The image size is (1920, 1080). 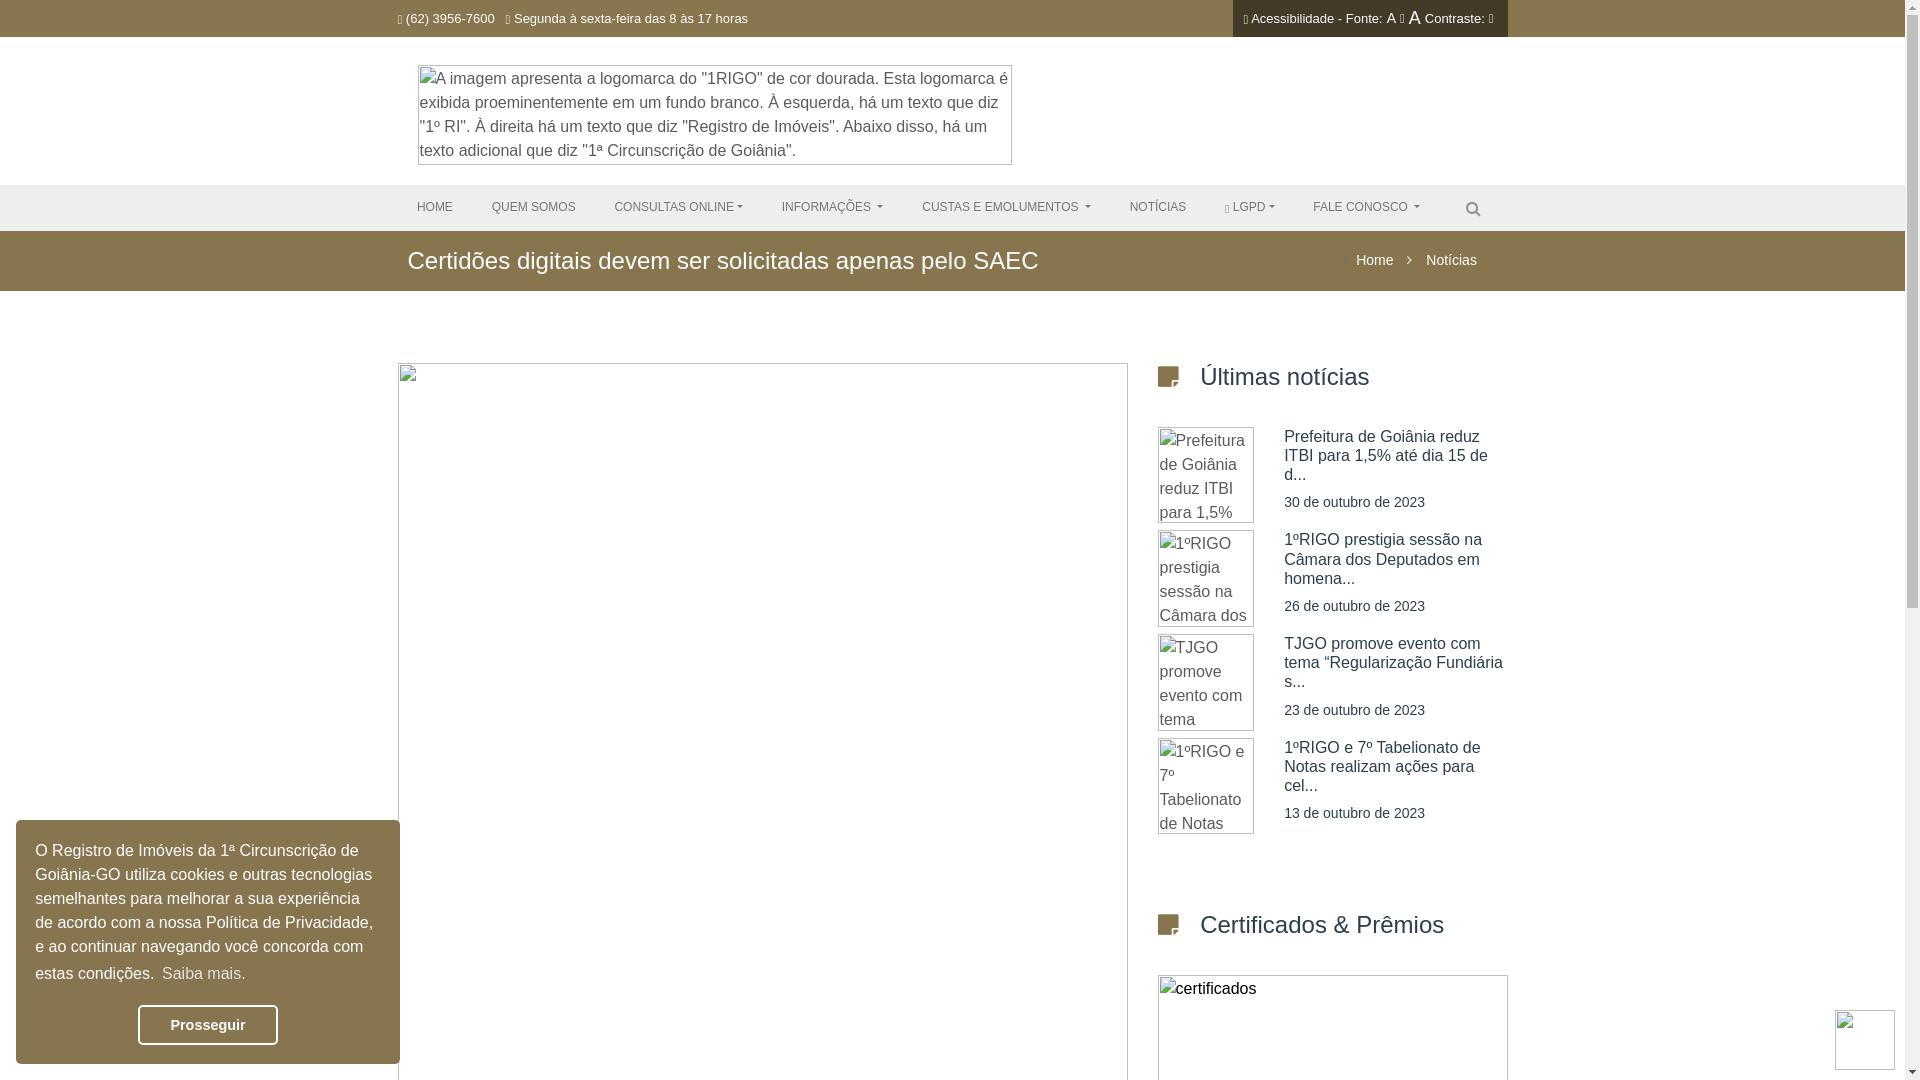 I want to click on Home, so click(x=1374, y=260).